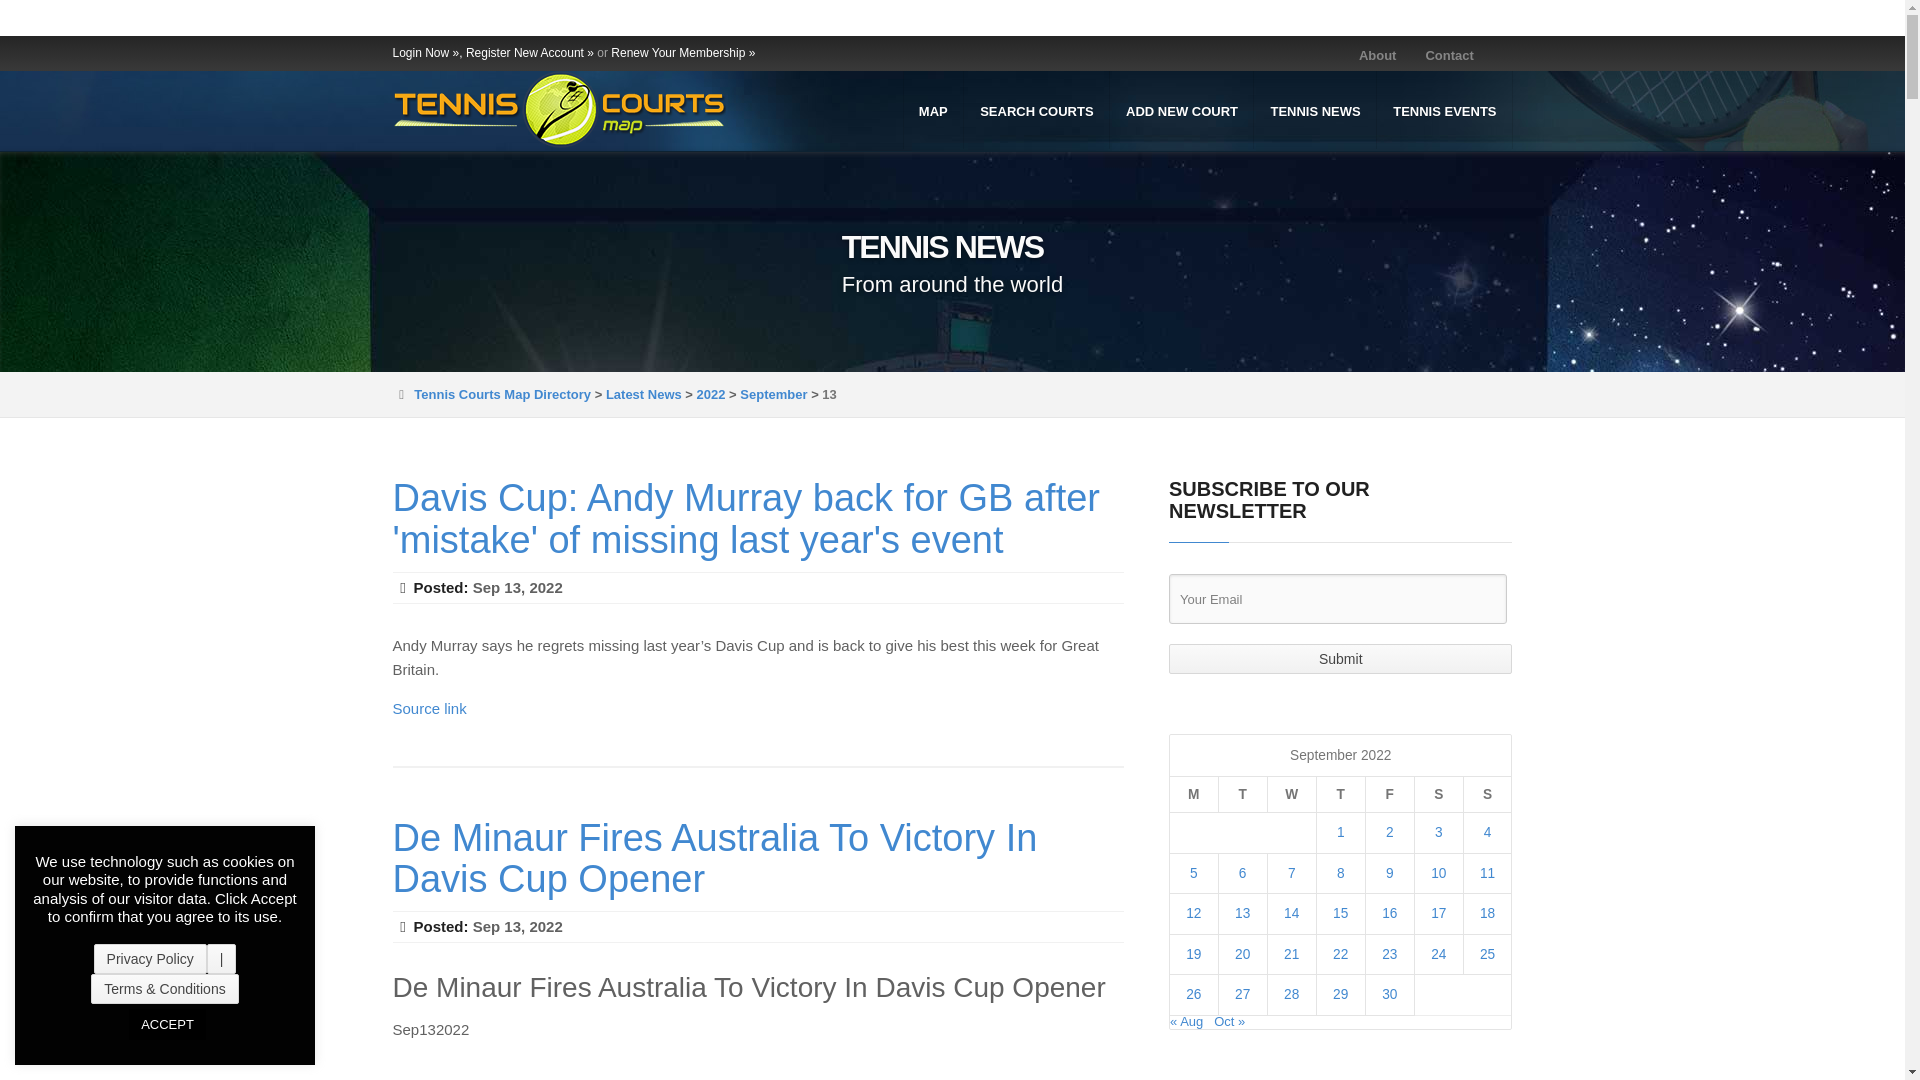 This screenshot has width=1920, height=1080. I want to click on Submit, so click(1340, 658).